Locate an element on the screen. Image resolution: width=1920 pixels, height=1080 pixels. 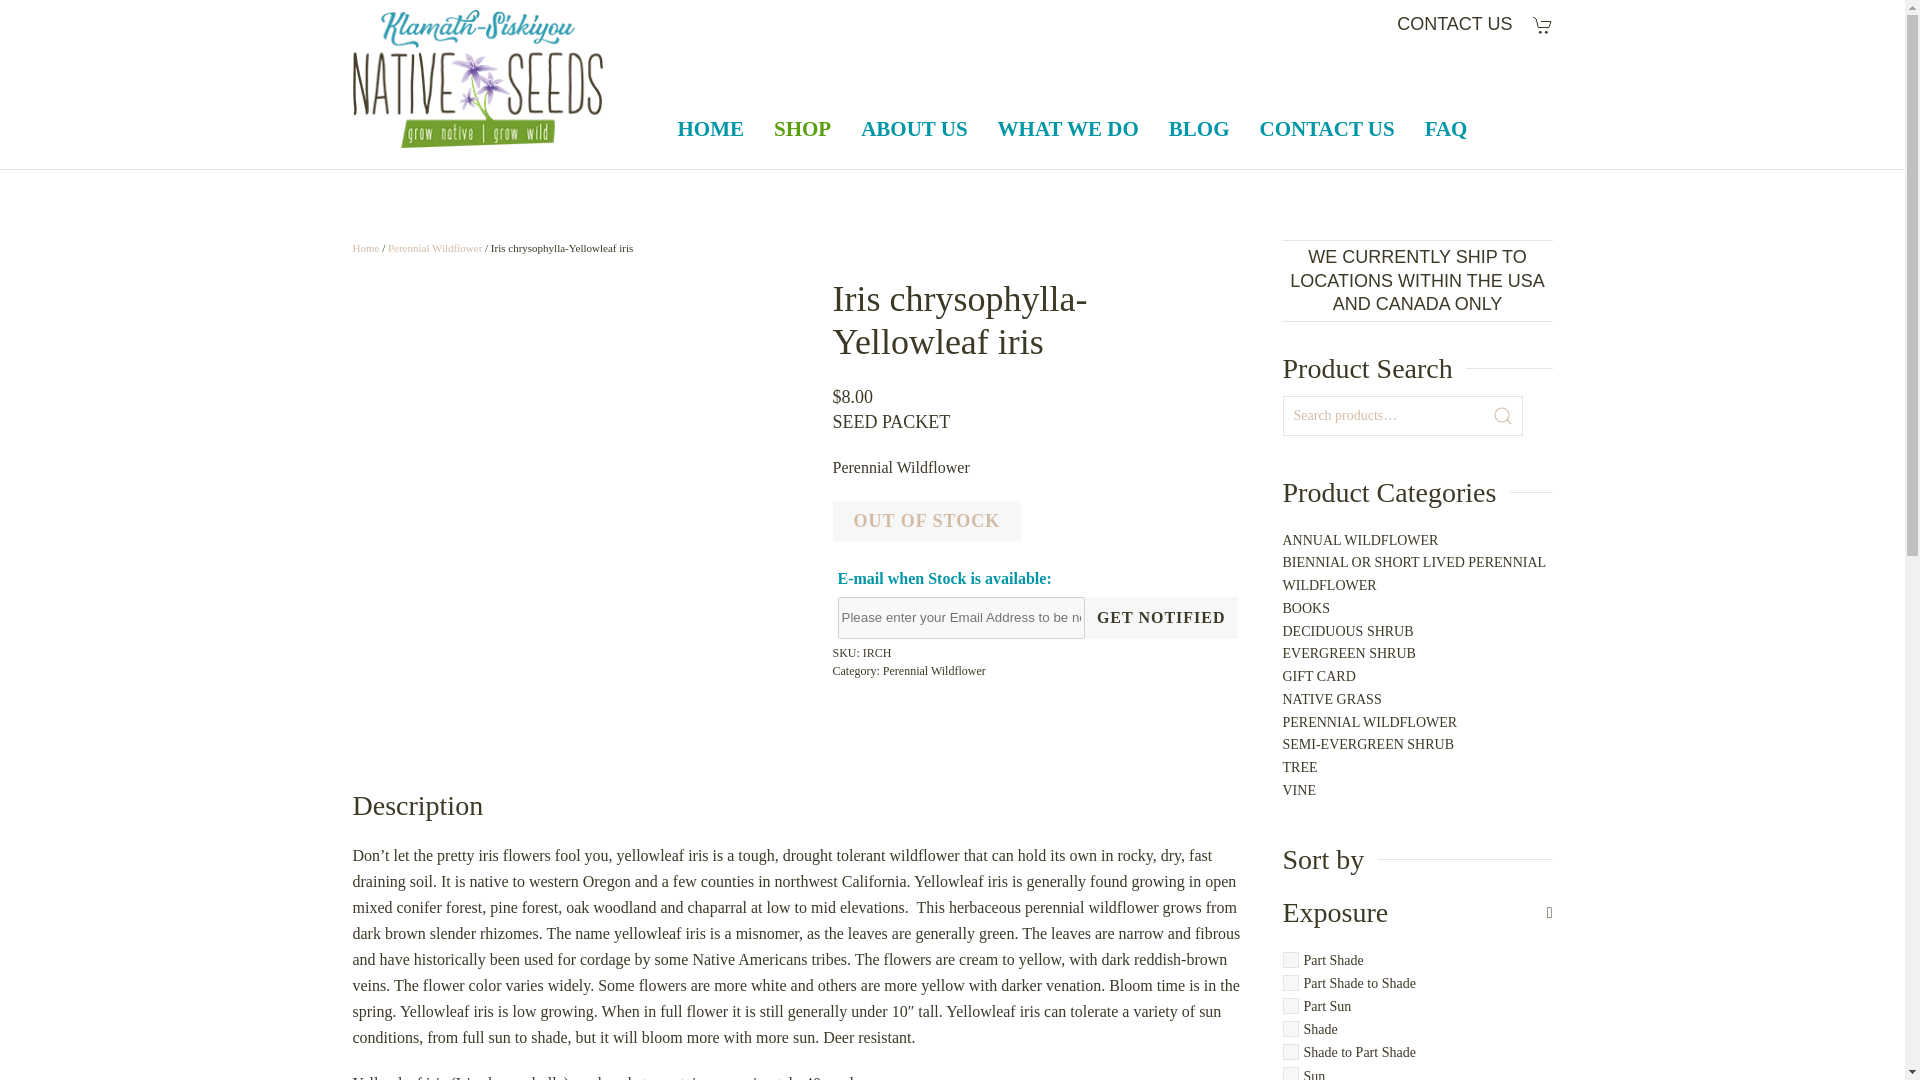
Get Notified is located at coordinates (1161, 618).